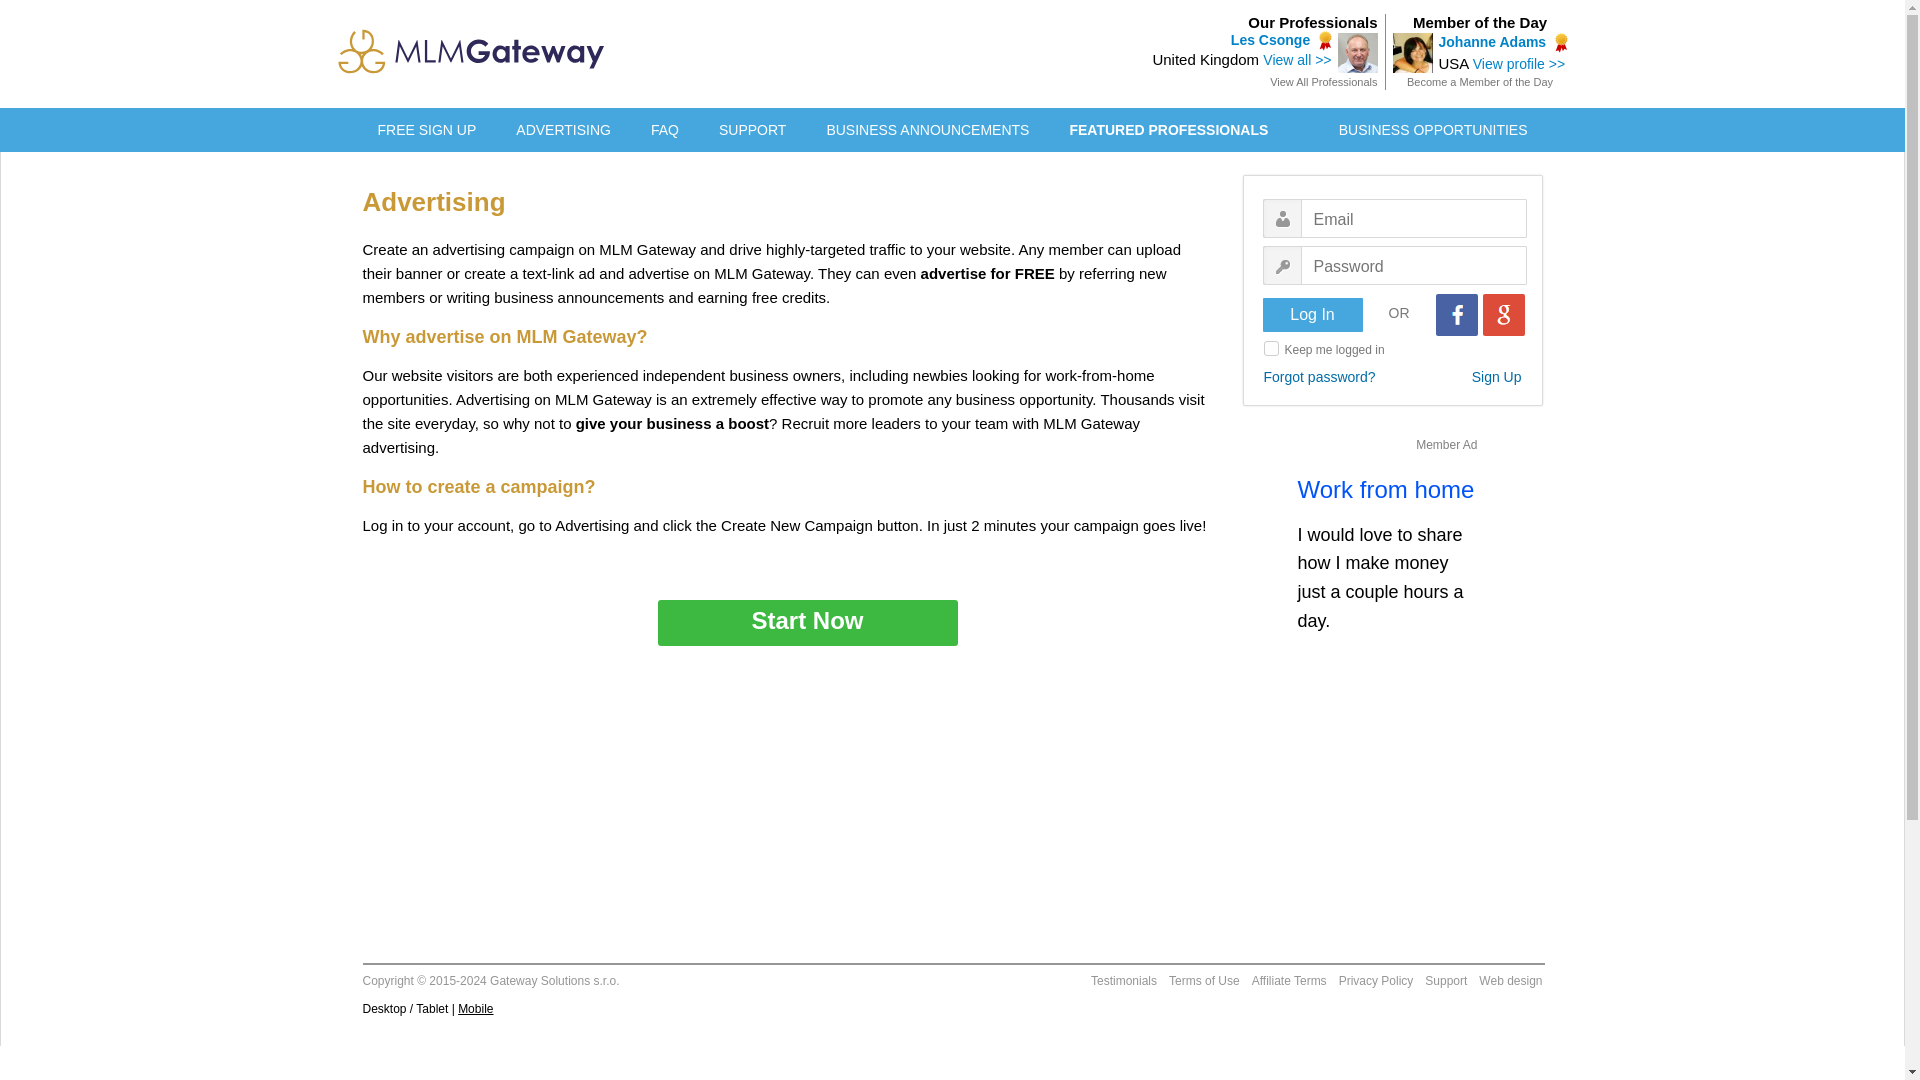  What do you see at coordinates (1168, 130) in the screenshot?
I see `FEATURED PROFESSIONALS` at bounding box center [1168, 130].